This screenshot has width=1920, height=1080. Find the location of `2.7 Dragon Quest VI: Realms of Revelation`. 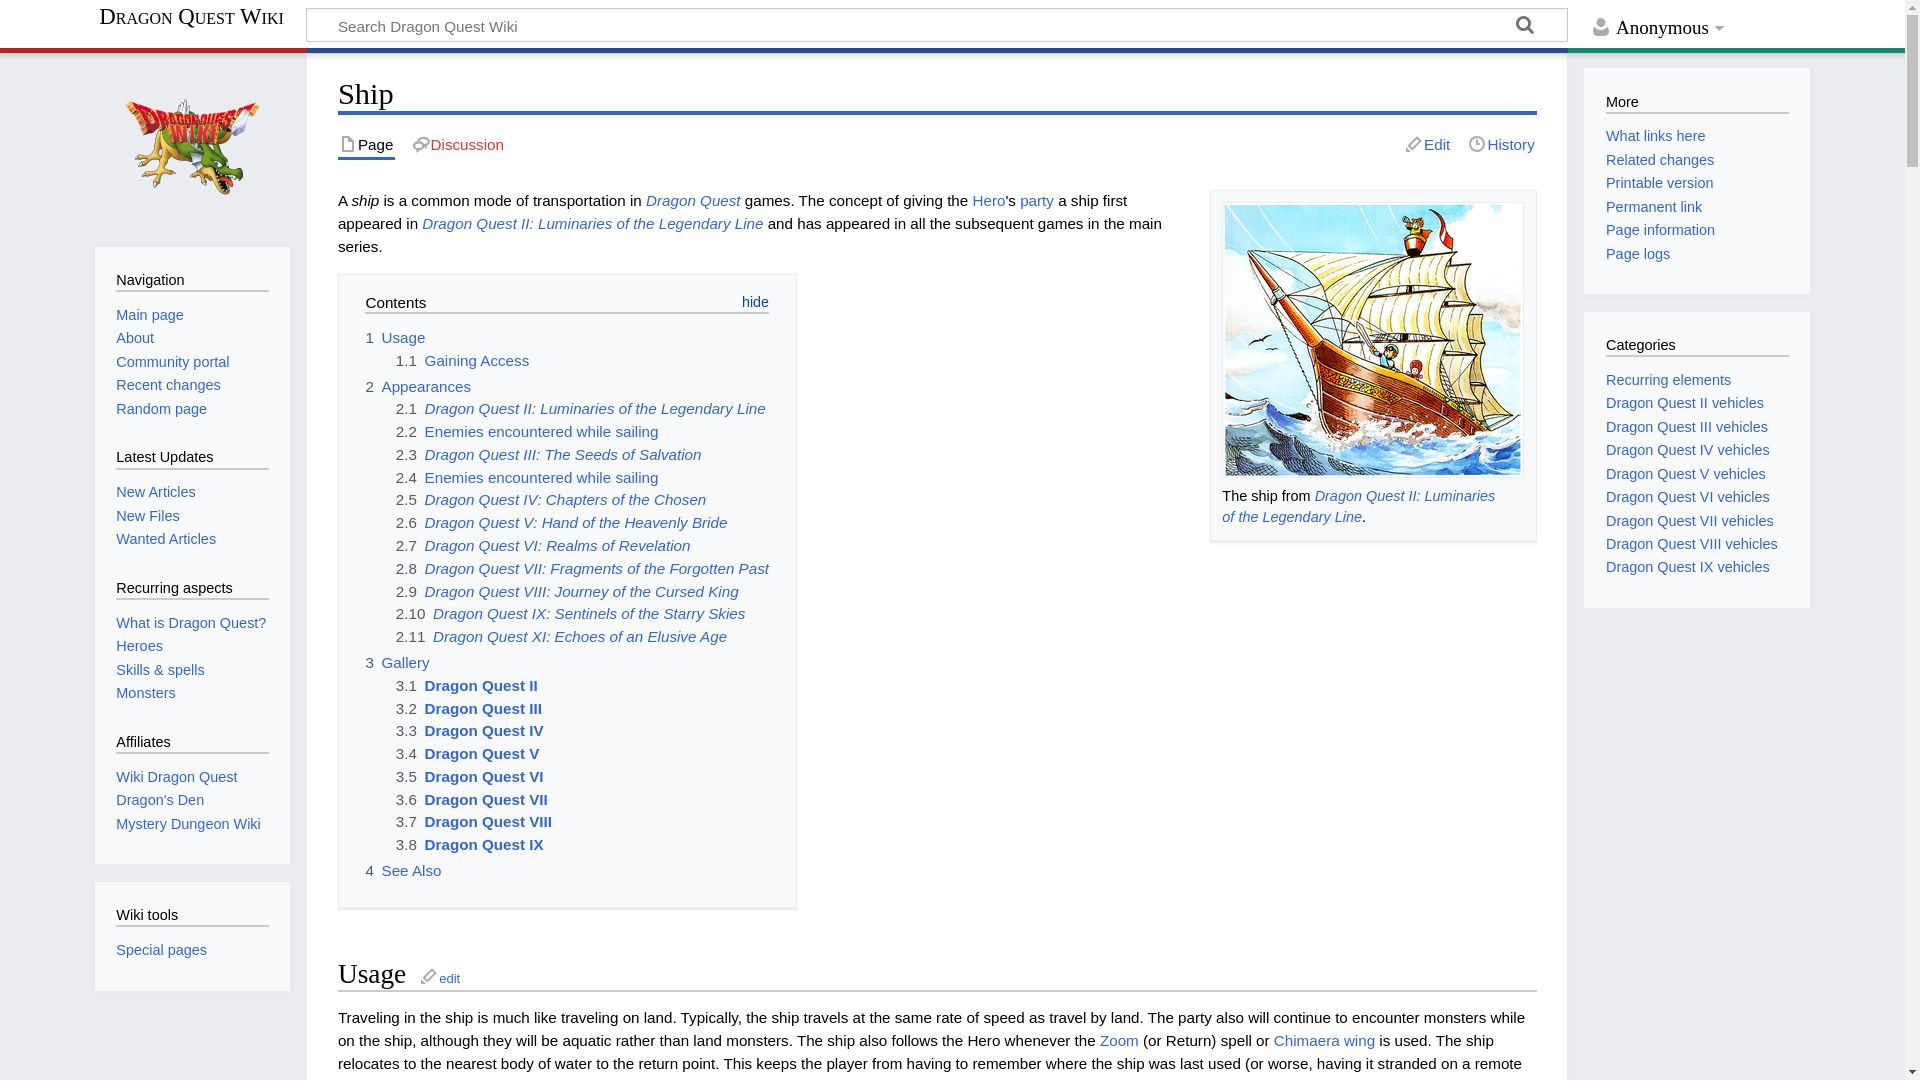

2.7 Dragon Quest VI: Realms of Revelation is located at coordinates (543, 545).